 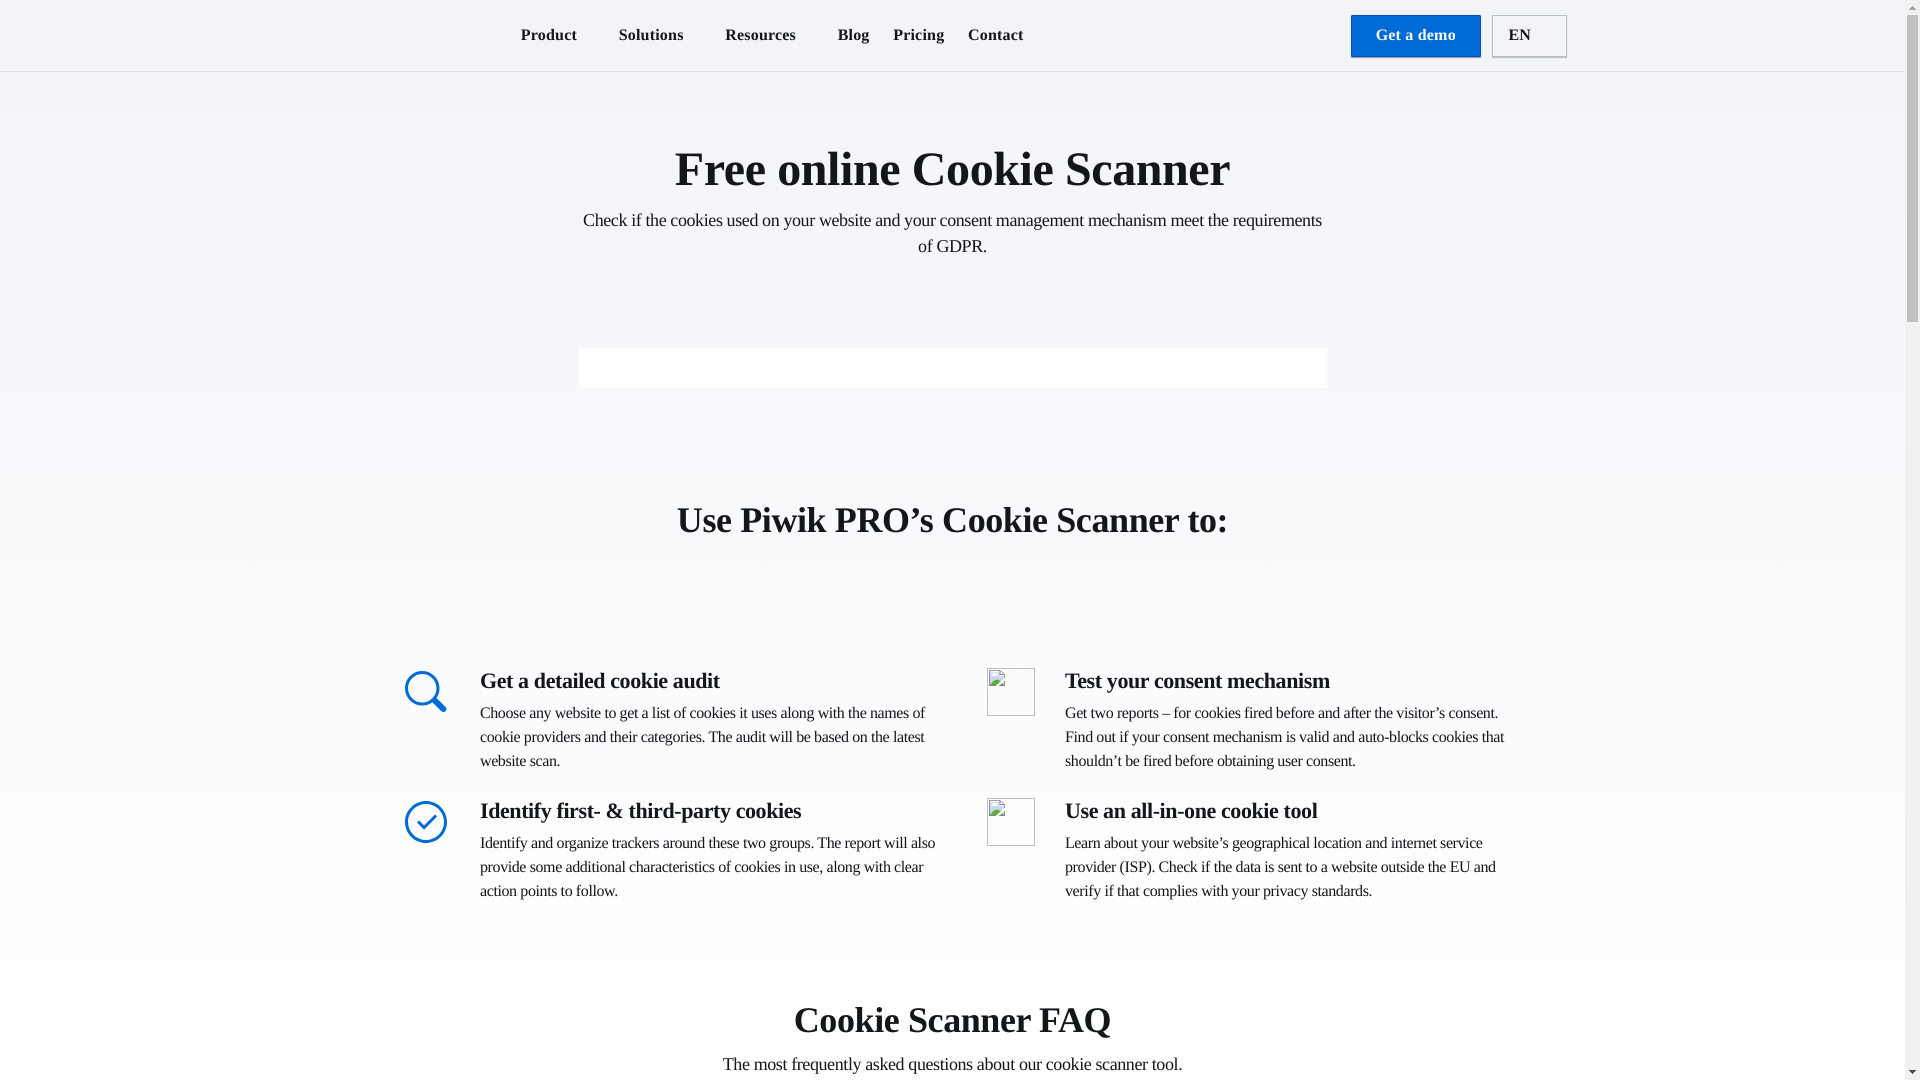 I want to click on Blog, so click(x=853, y=35).